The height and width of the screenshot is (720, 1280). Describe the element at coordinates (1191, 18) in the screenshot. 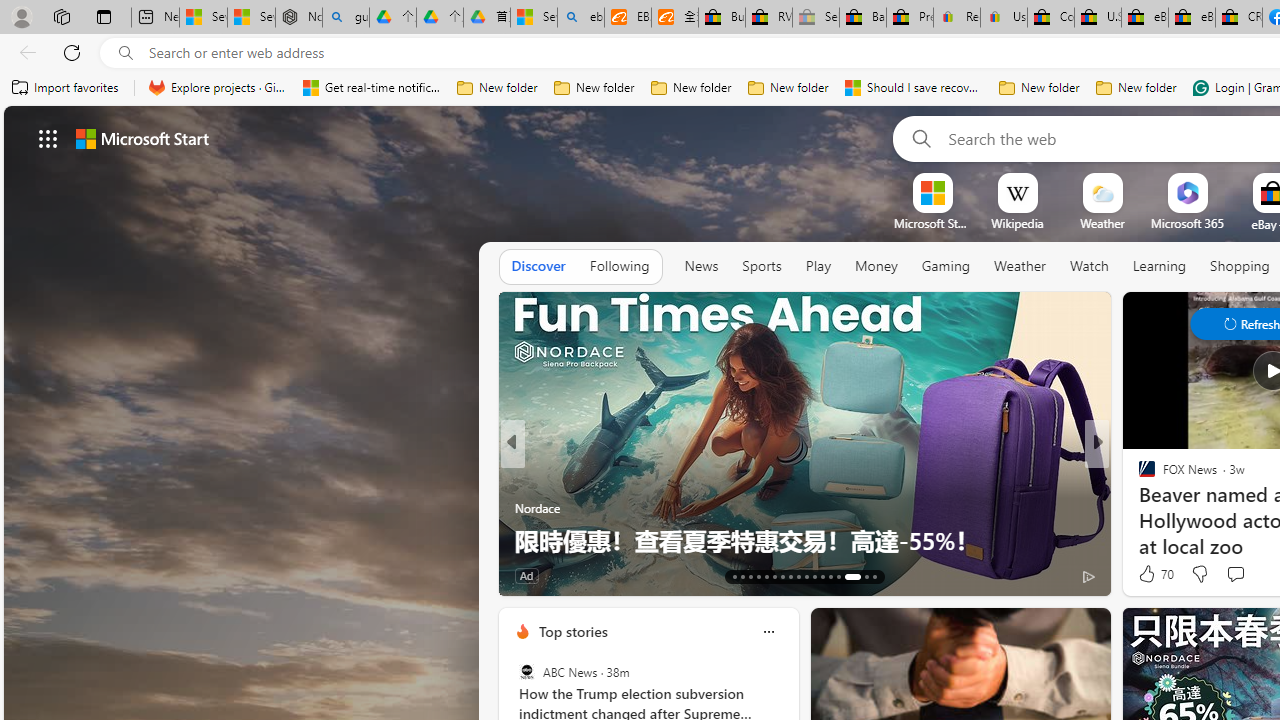

I see `eBay Inc. Reports Third Quarter 2023 Results` at that location.